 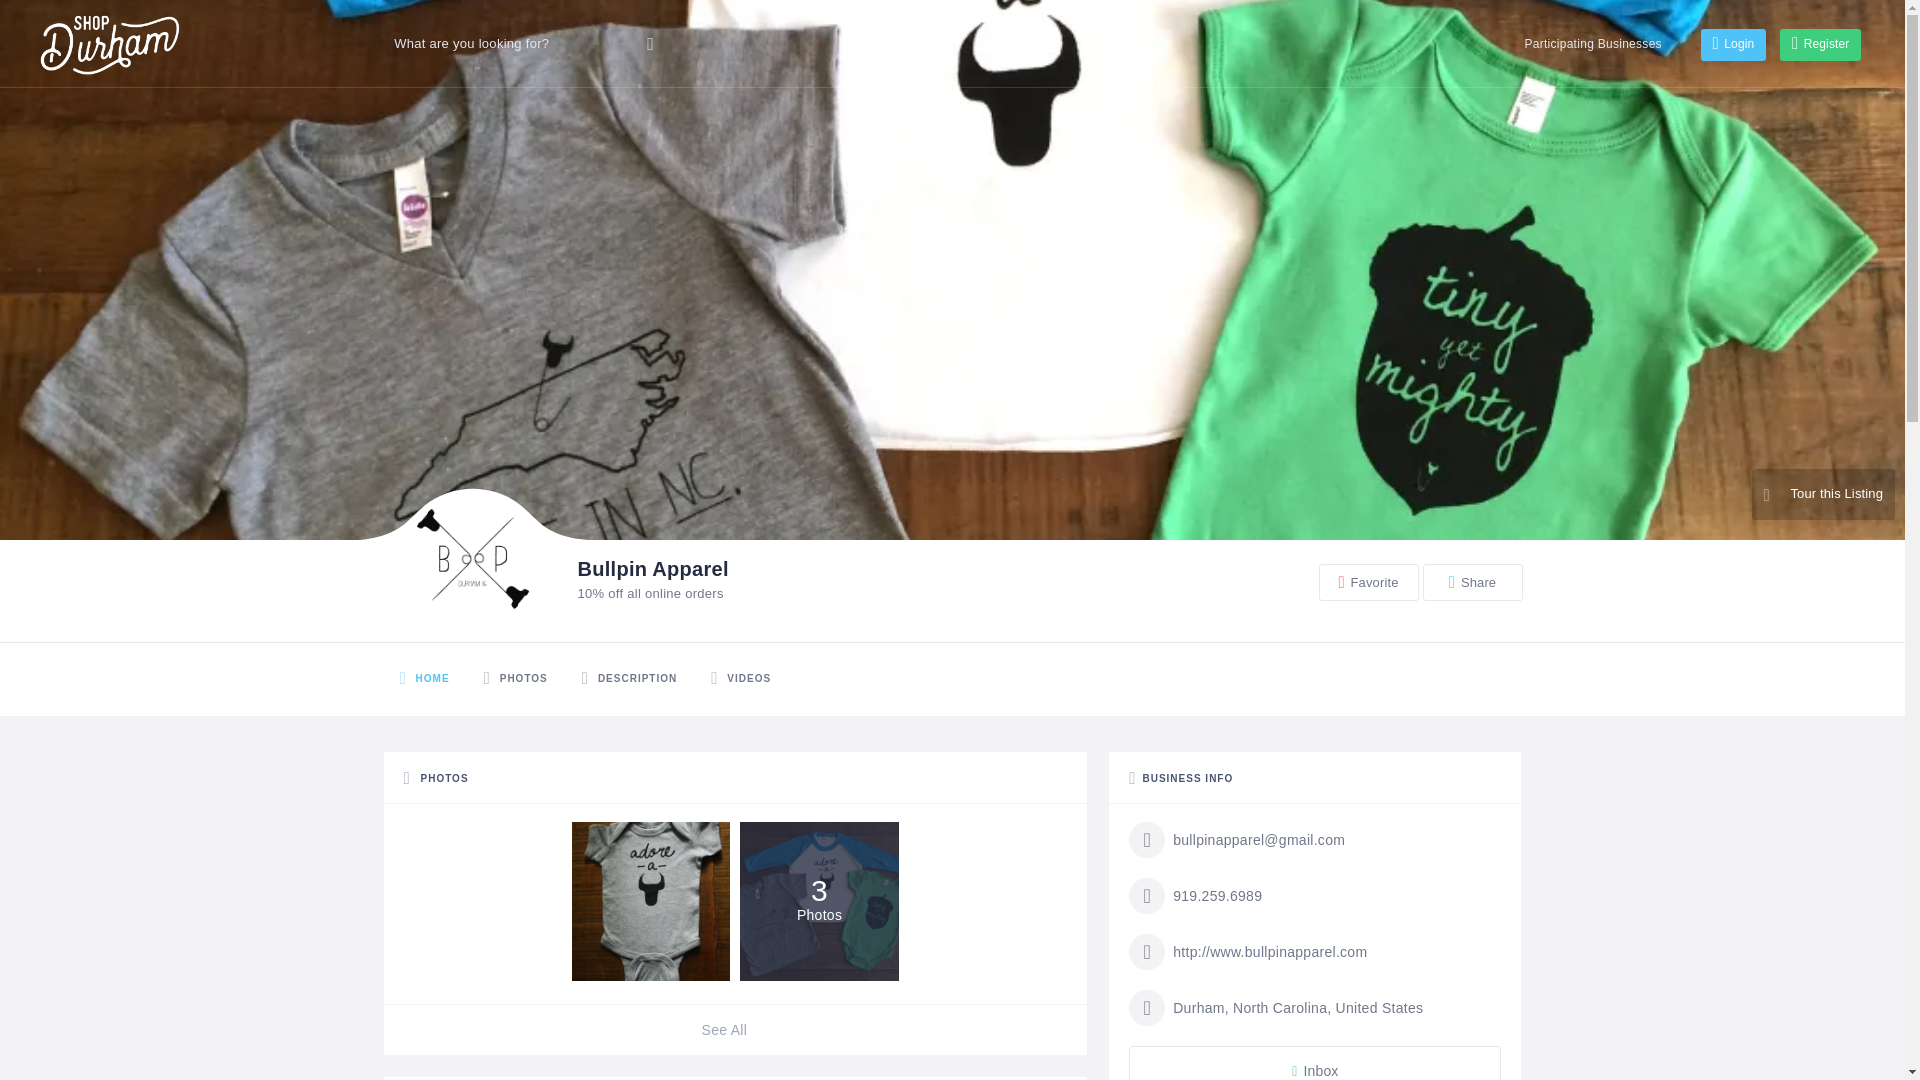 What do you see at coordinates (1732, 44) in the screenshot?
I see `Login` at bounding box center [1732, 44].